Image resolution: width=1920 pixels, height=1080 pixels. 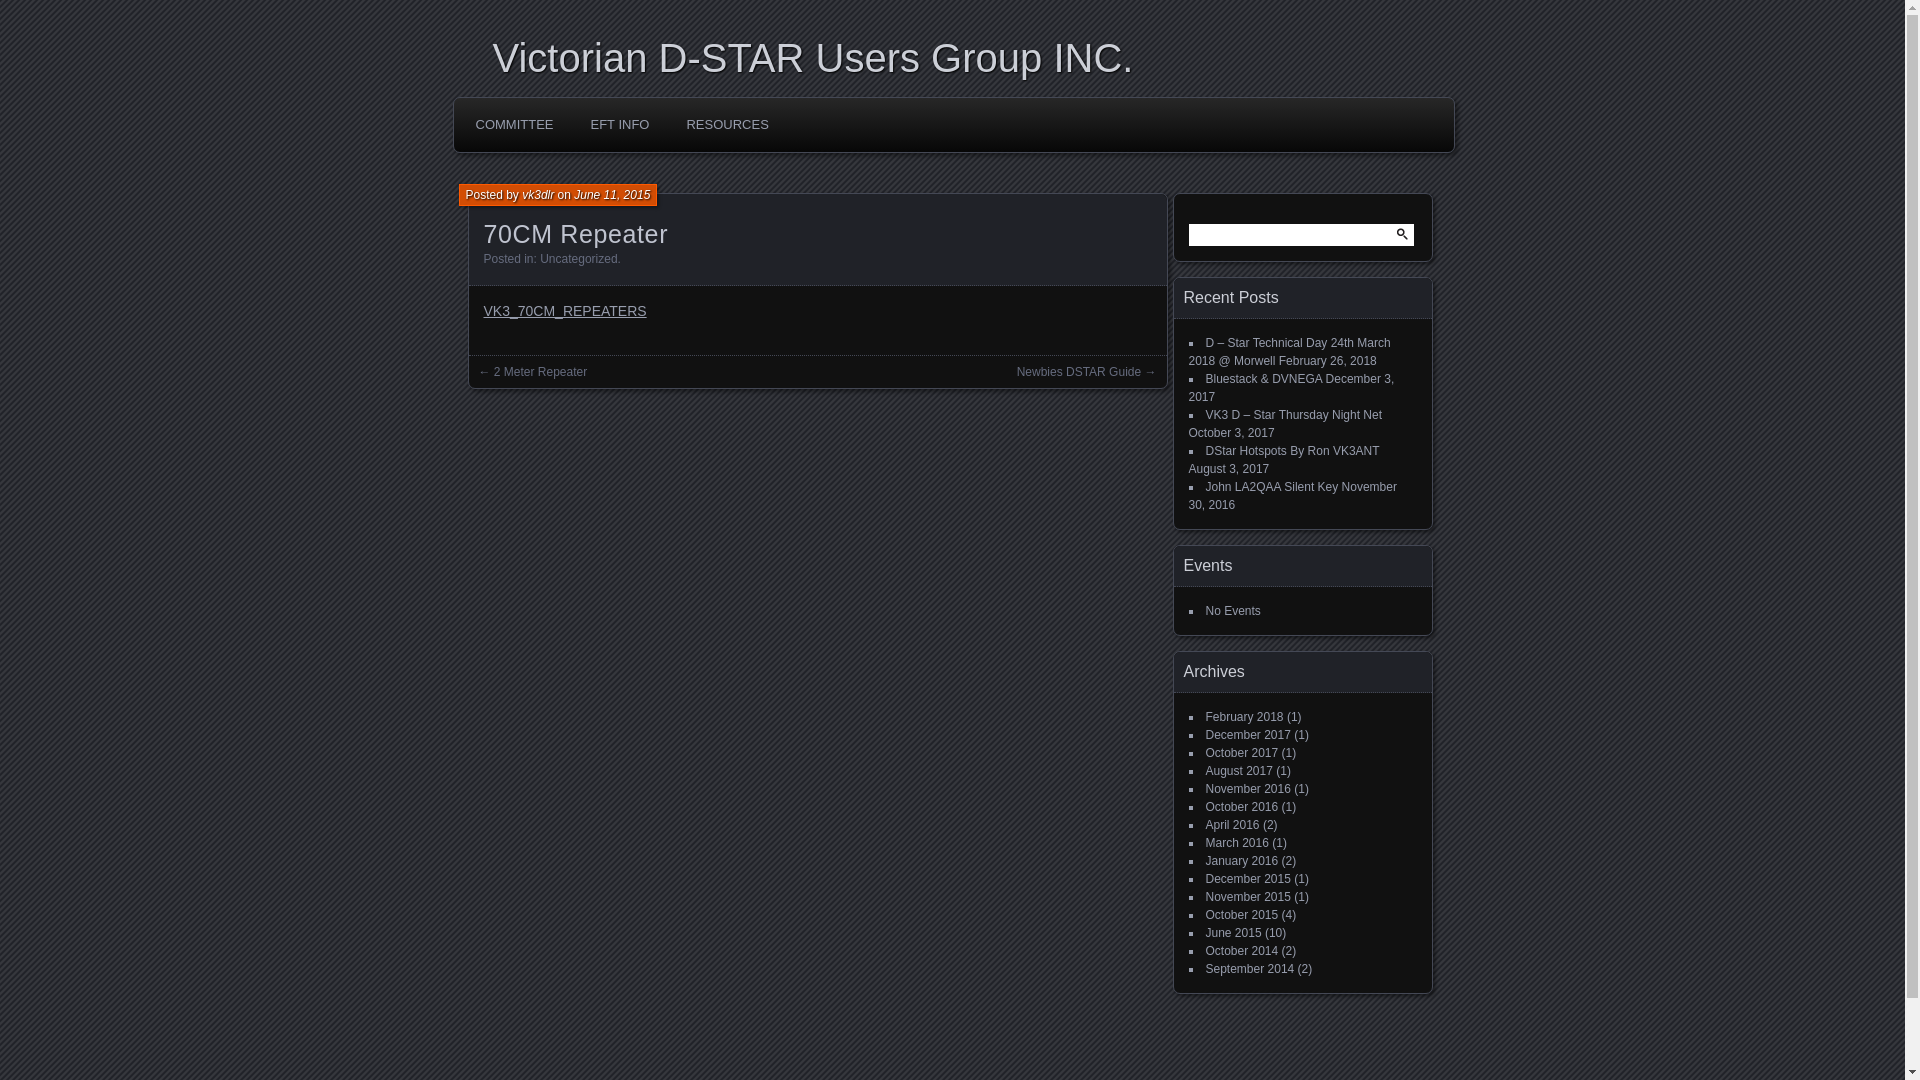 What do you see at coordinates (1242, 861) in the screenshot?
I see `January 2016` at bounding box center [1242, 861].